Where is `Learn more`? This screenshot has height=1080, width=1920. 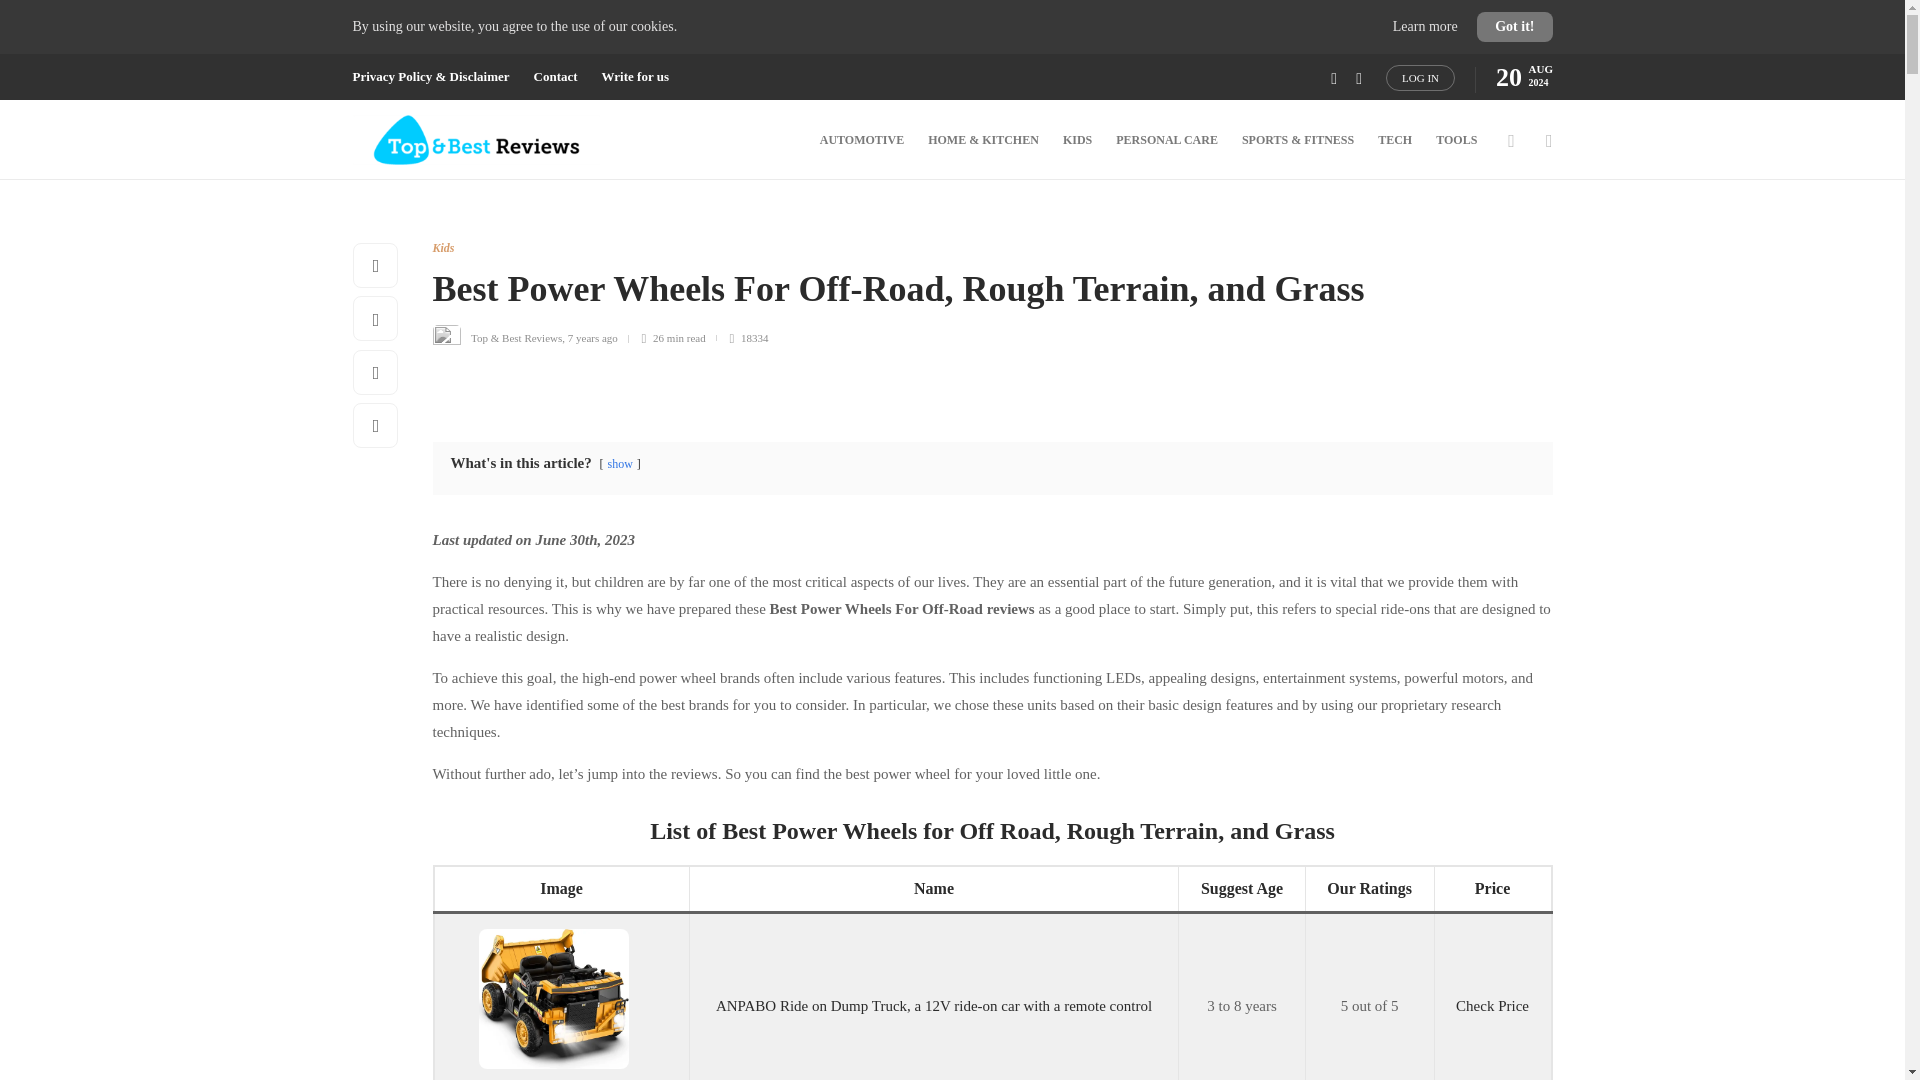 Learn more is located at coordinates (1427, 26).